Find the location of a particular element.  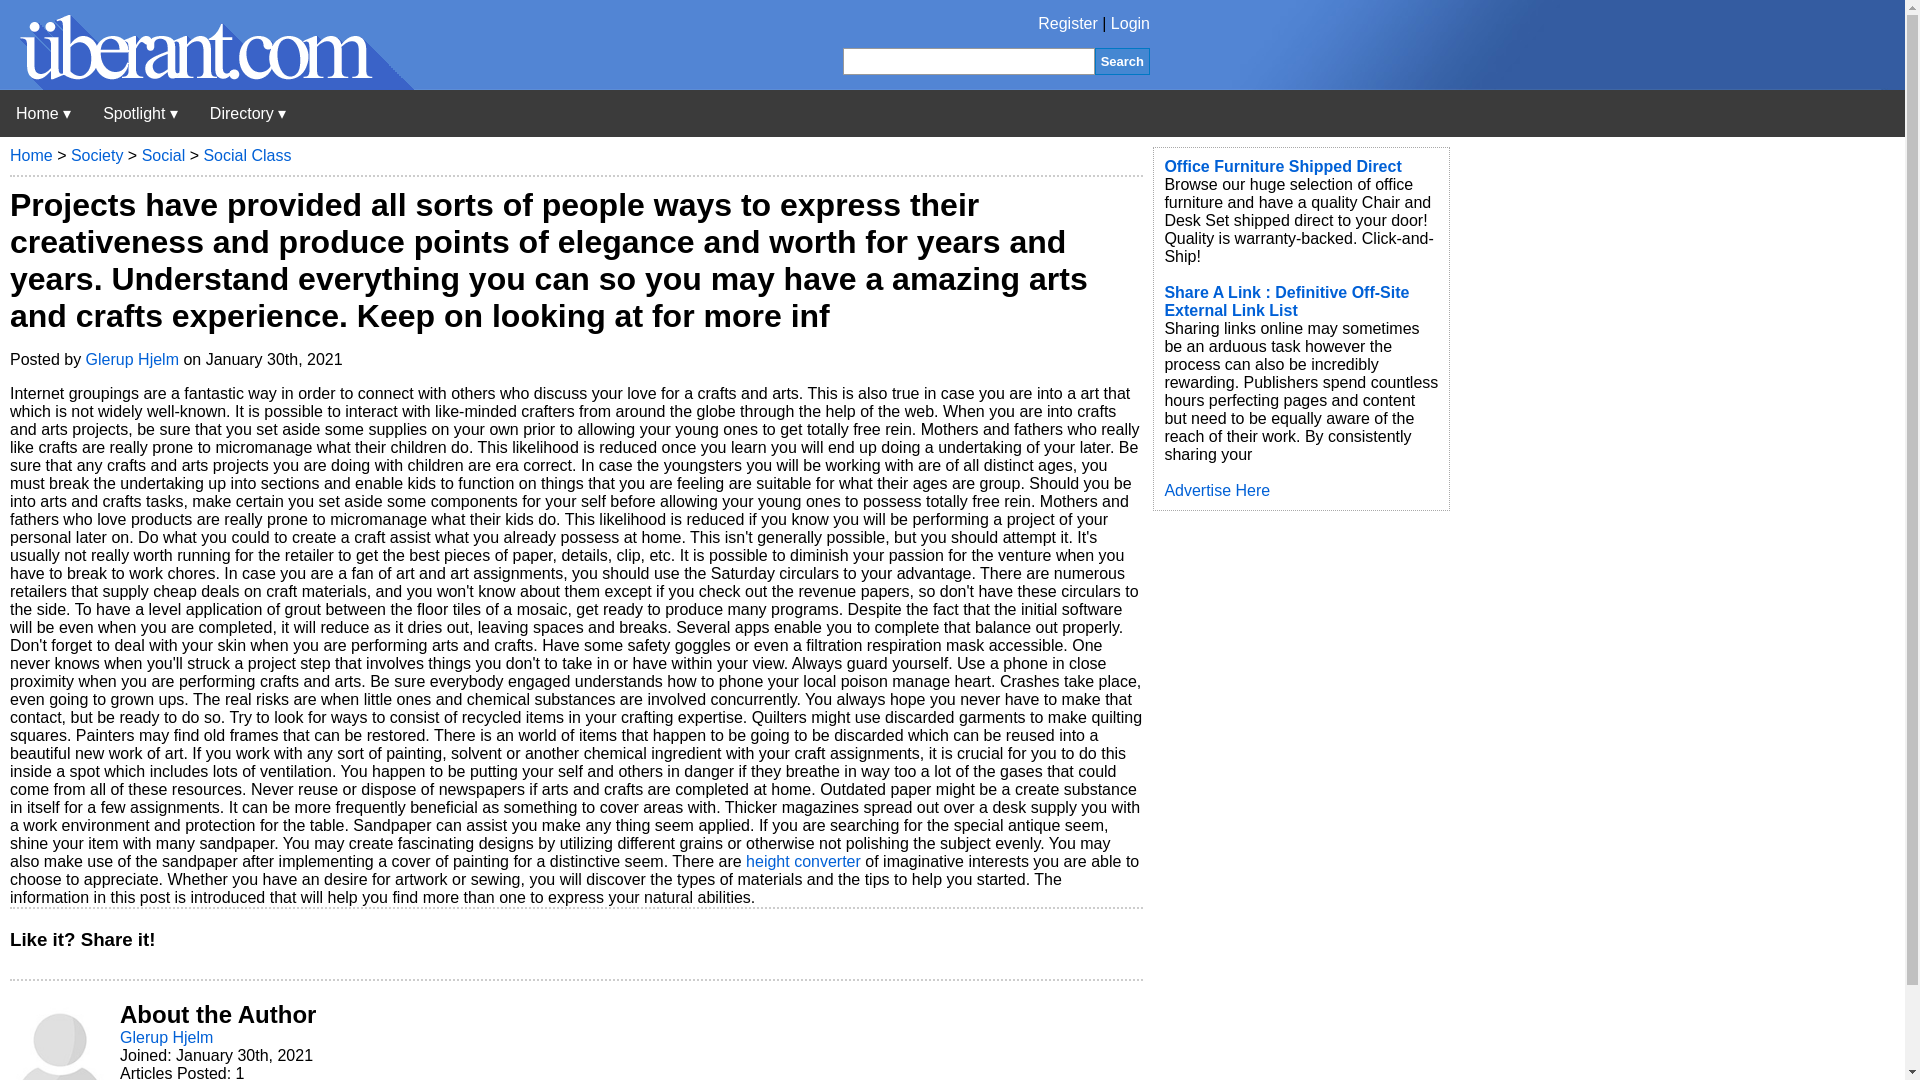

Login is located at coordinates (1130, 24).